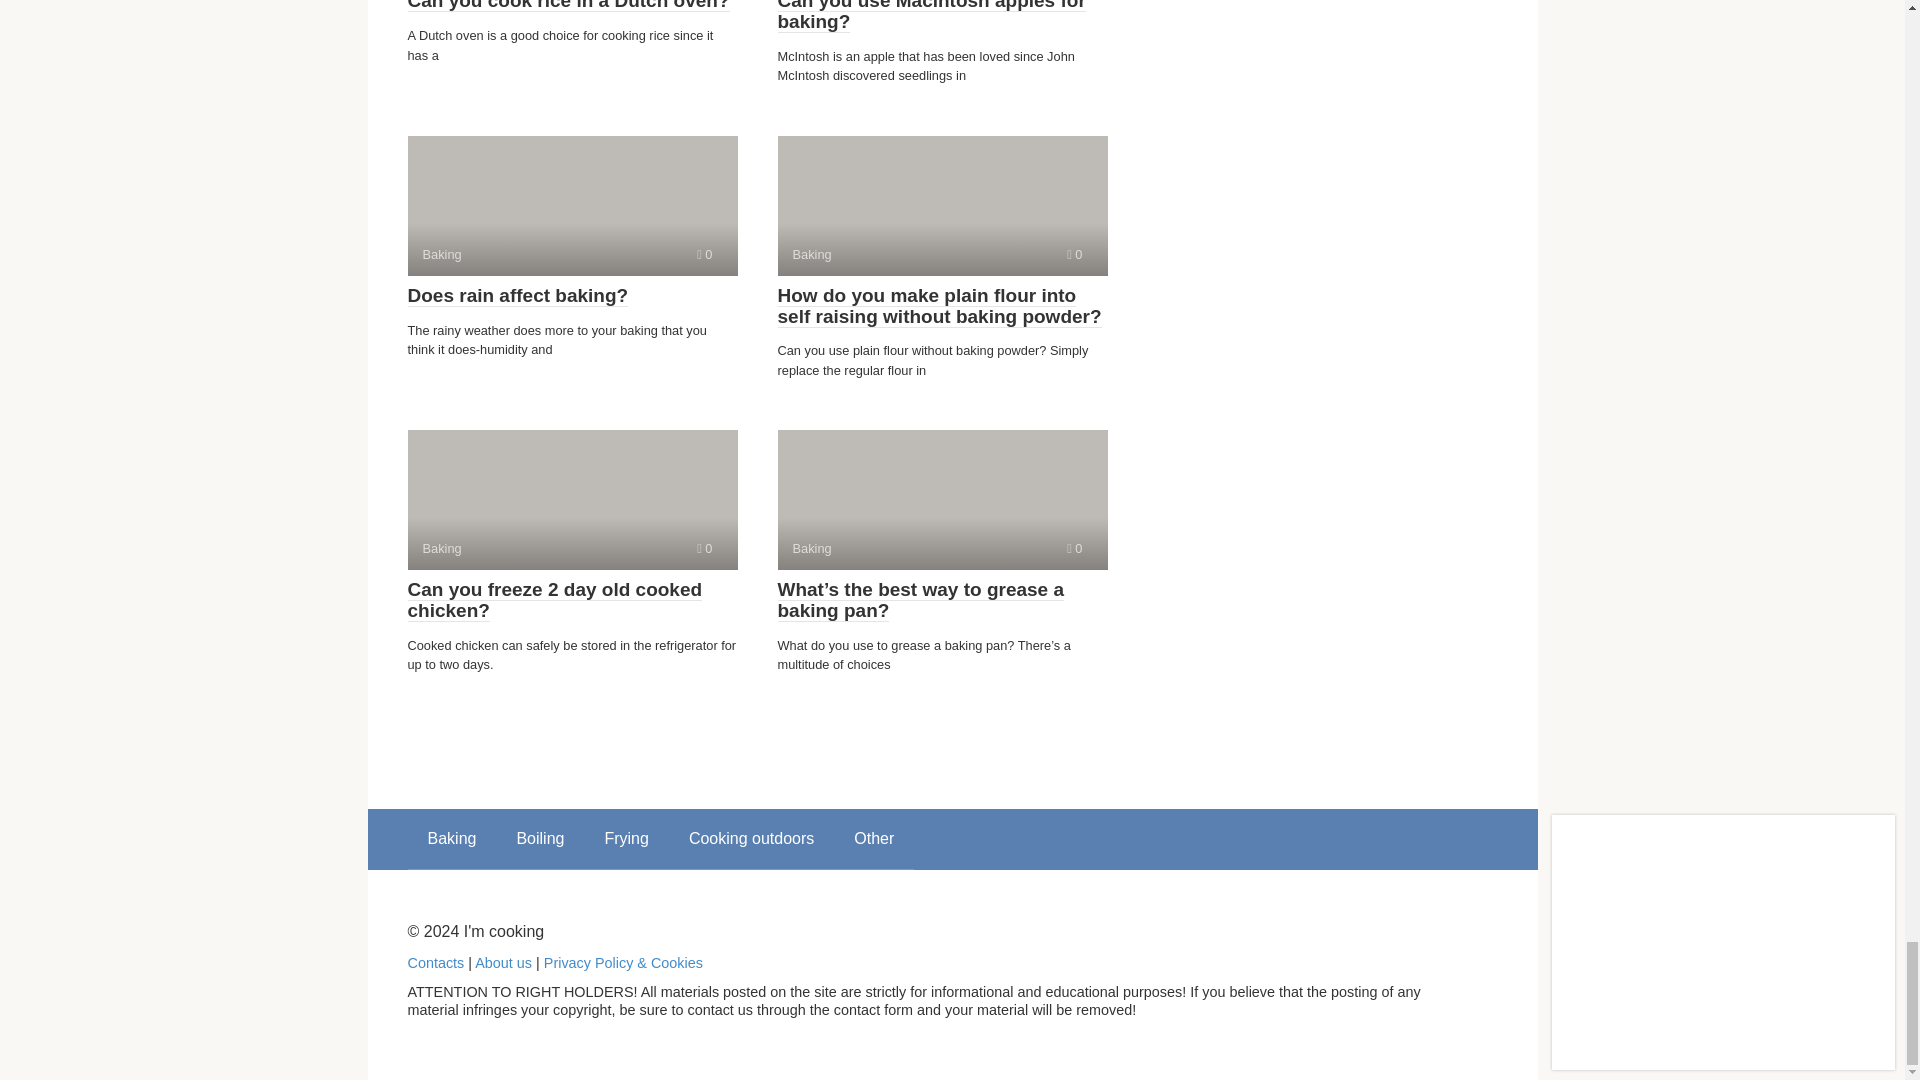 This screenshot has height=1080, width=1920. Describe the element at coordinates (932, 16) in the screenshot. I see `Comments` at that location.